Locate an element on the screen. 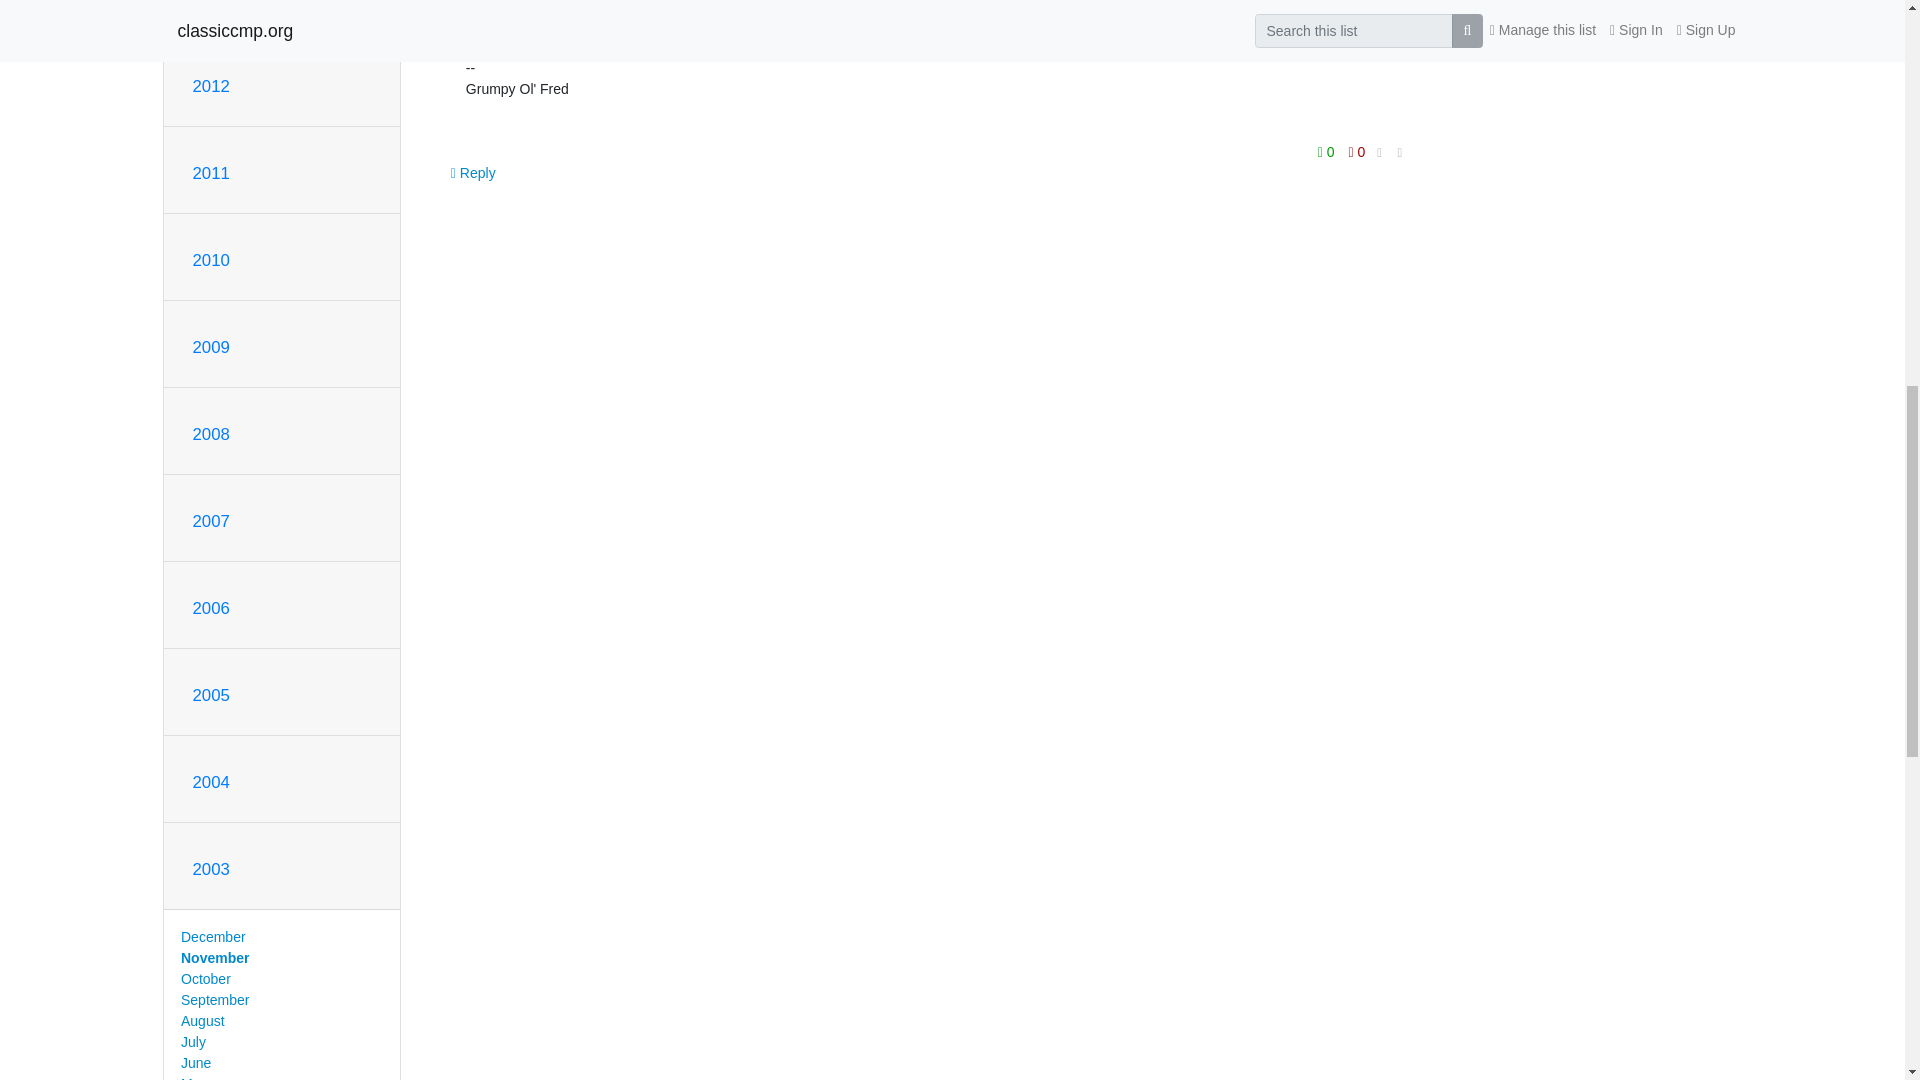 This screenshot has height=1080, width=1920. Display in fixed font is located at coordinates (1379, 153).